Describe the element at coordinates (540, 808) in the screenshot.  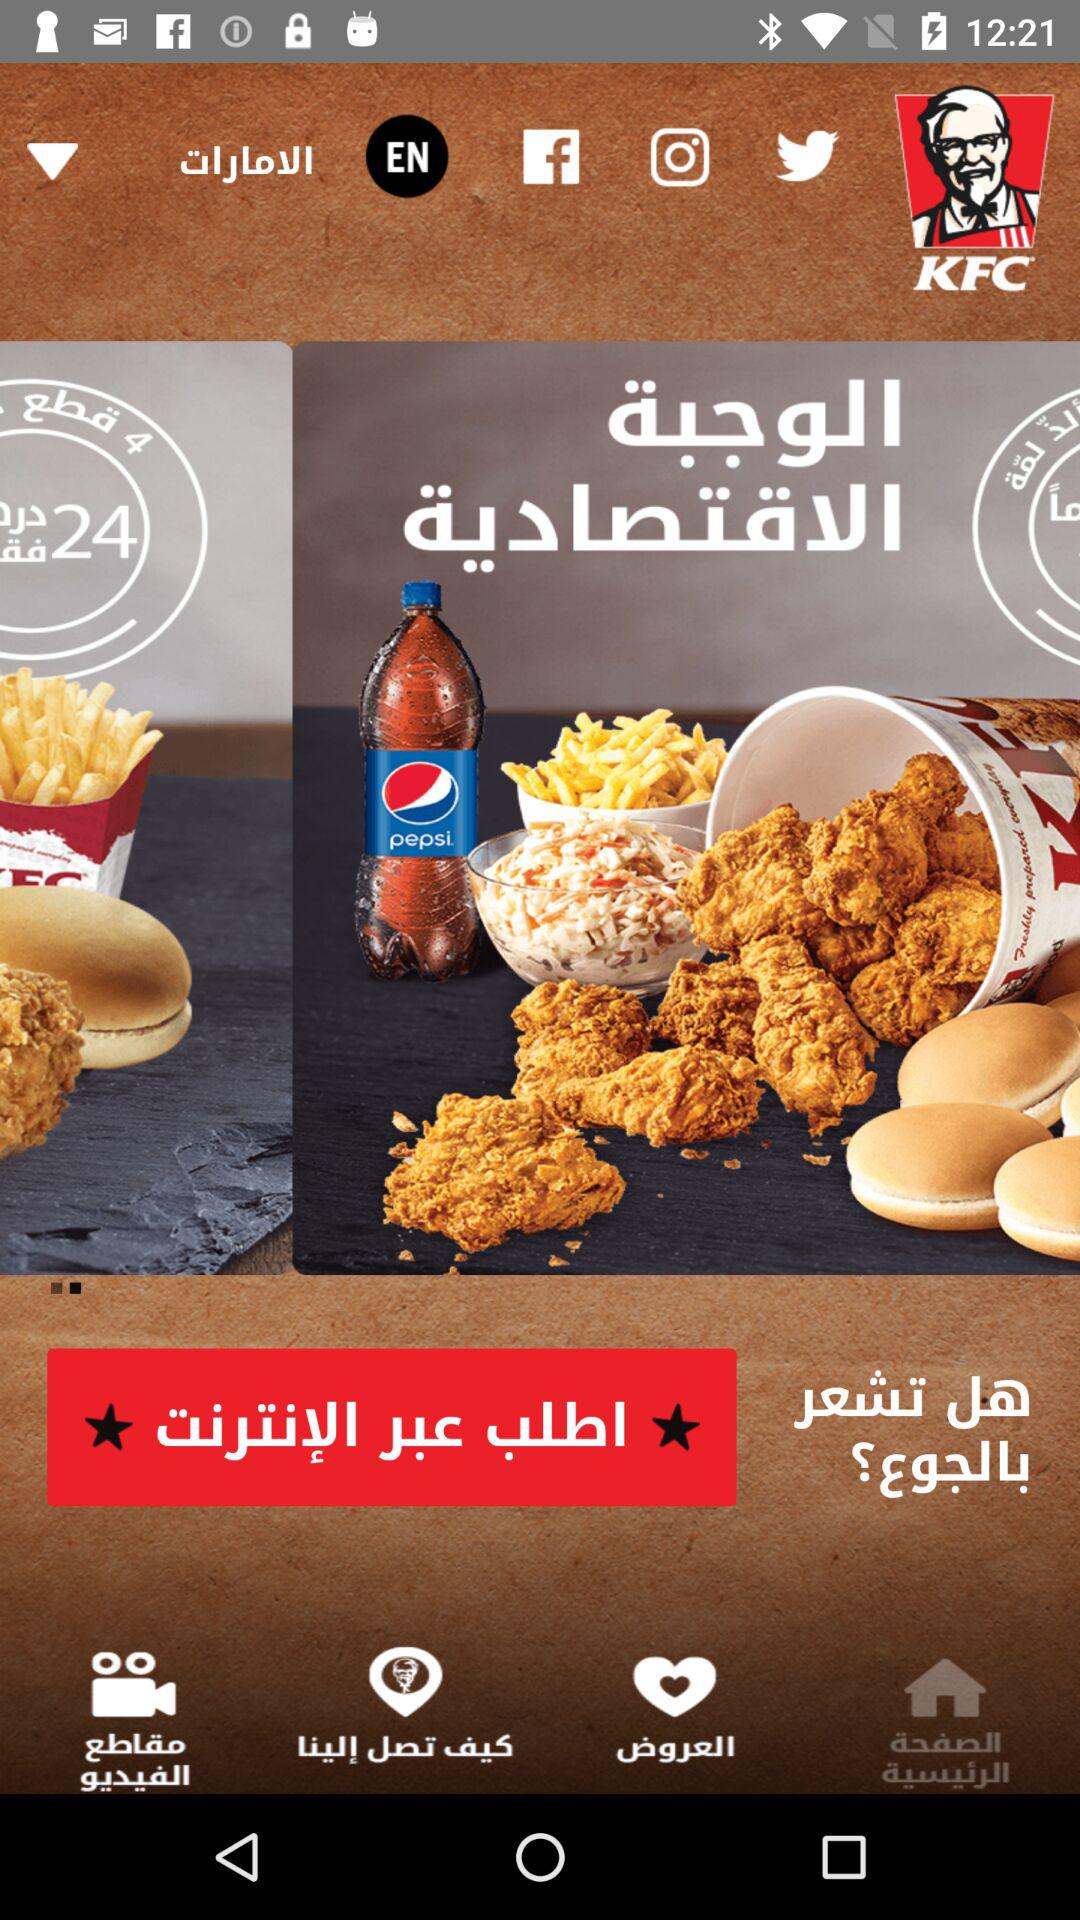
I see `select icon at the center` at that location.